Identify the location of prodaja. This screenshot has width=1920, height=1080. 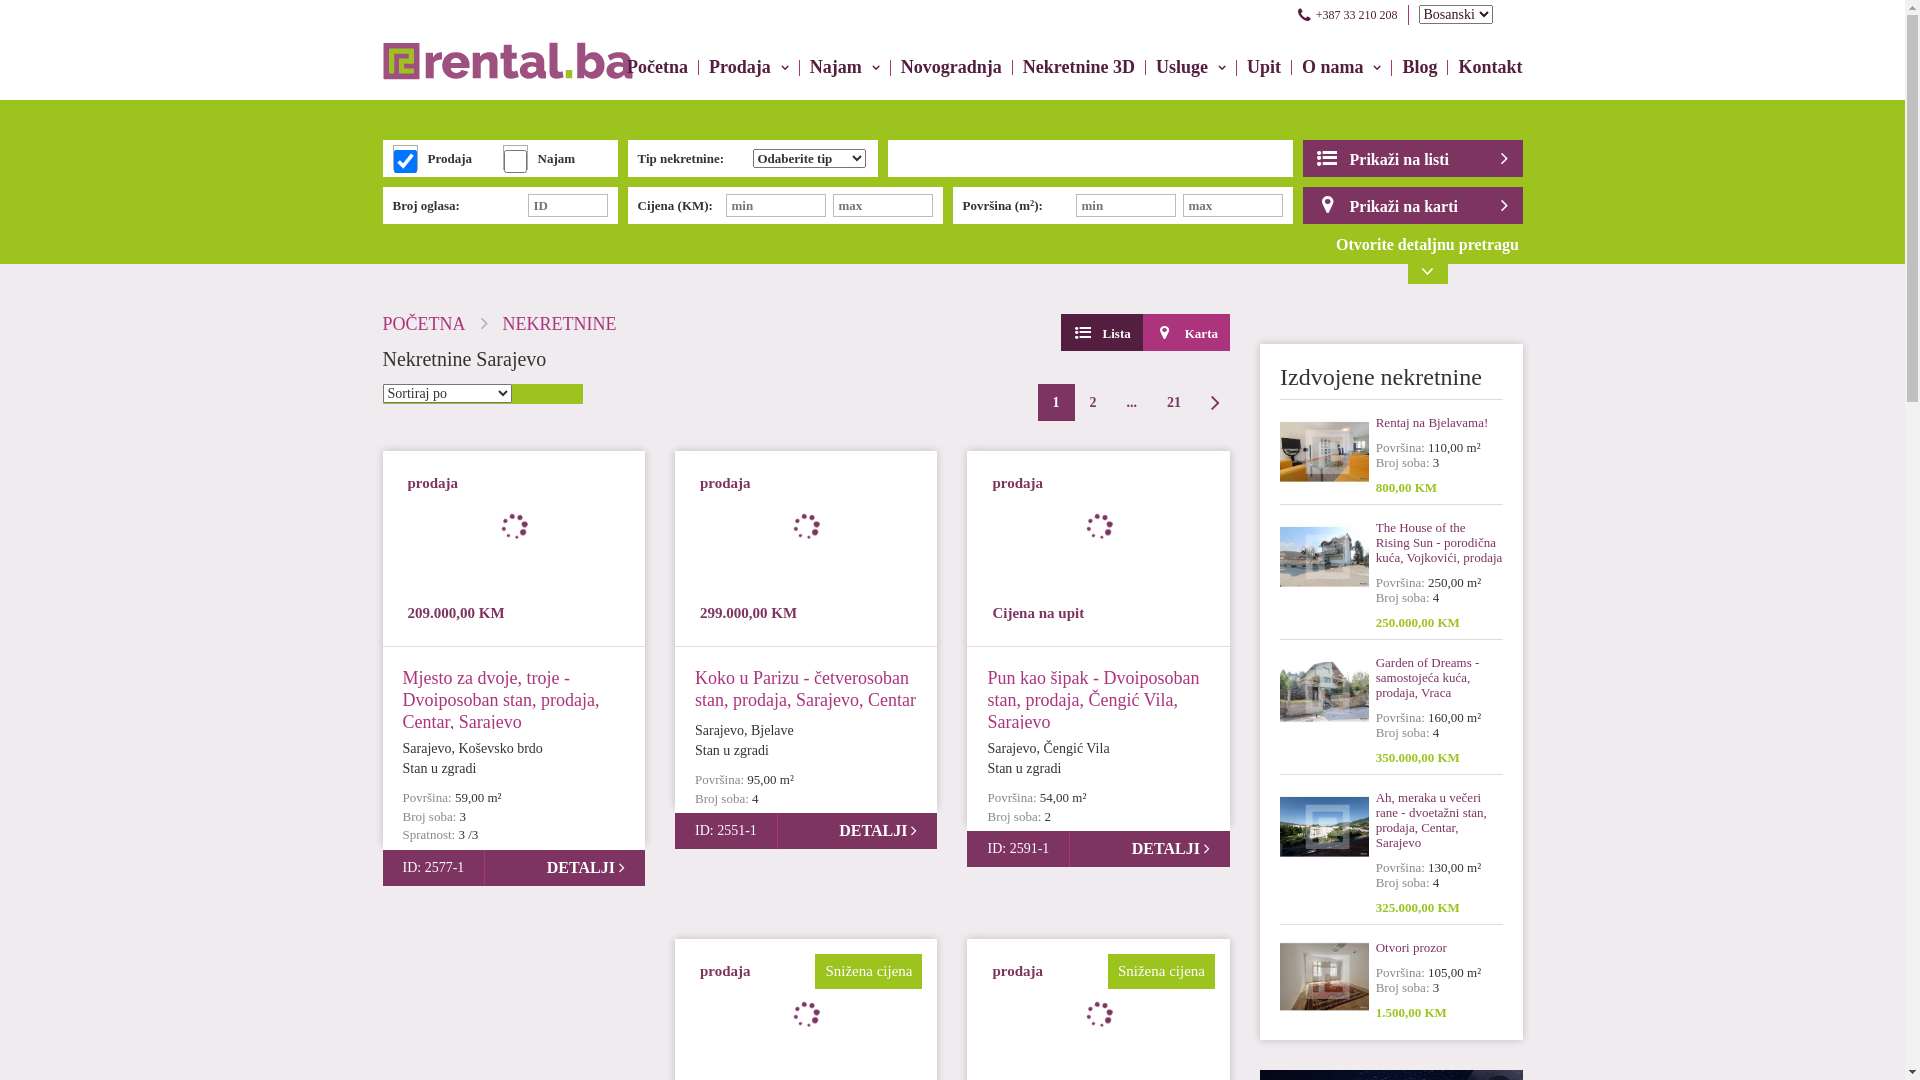
(1018, 972).